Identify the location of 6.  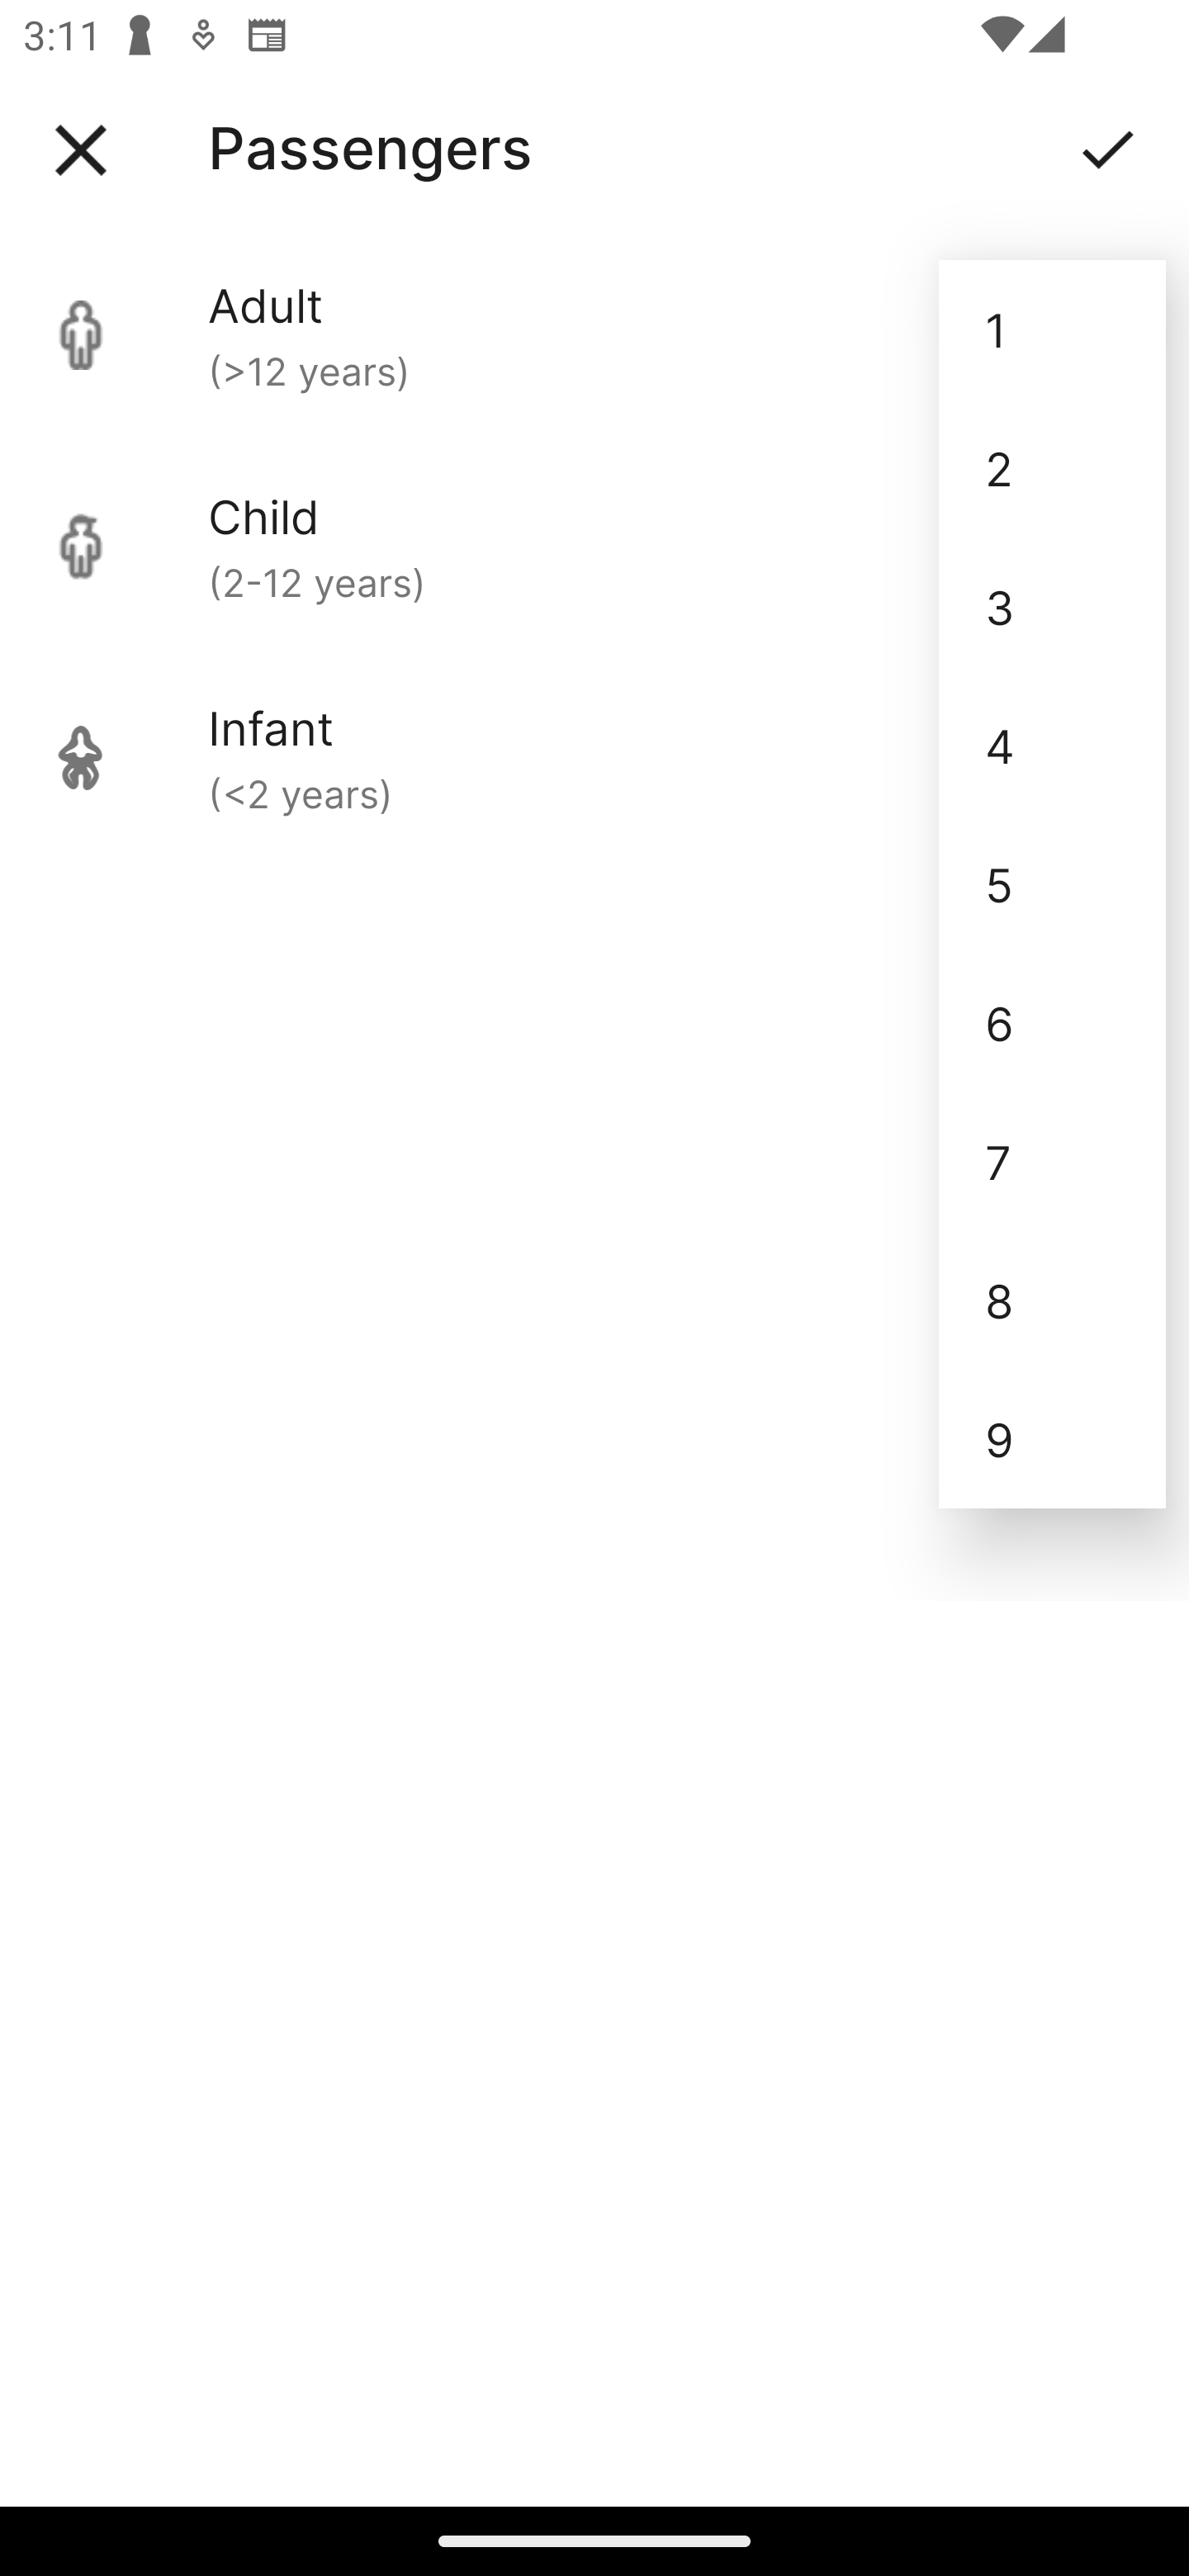
(1052, 1022).